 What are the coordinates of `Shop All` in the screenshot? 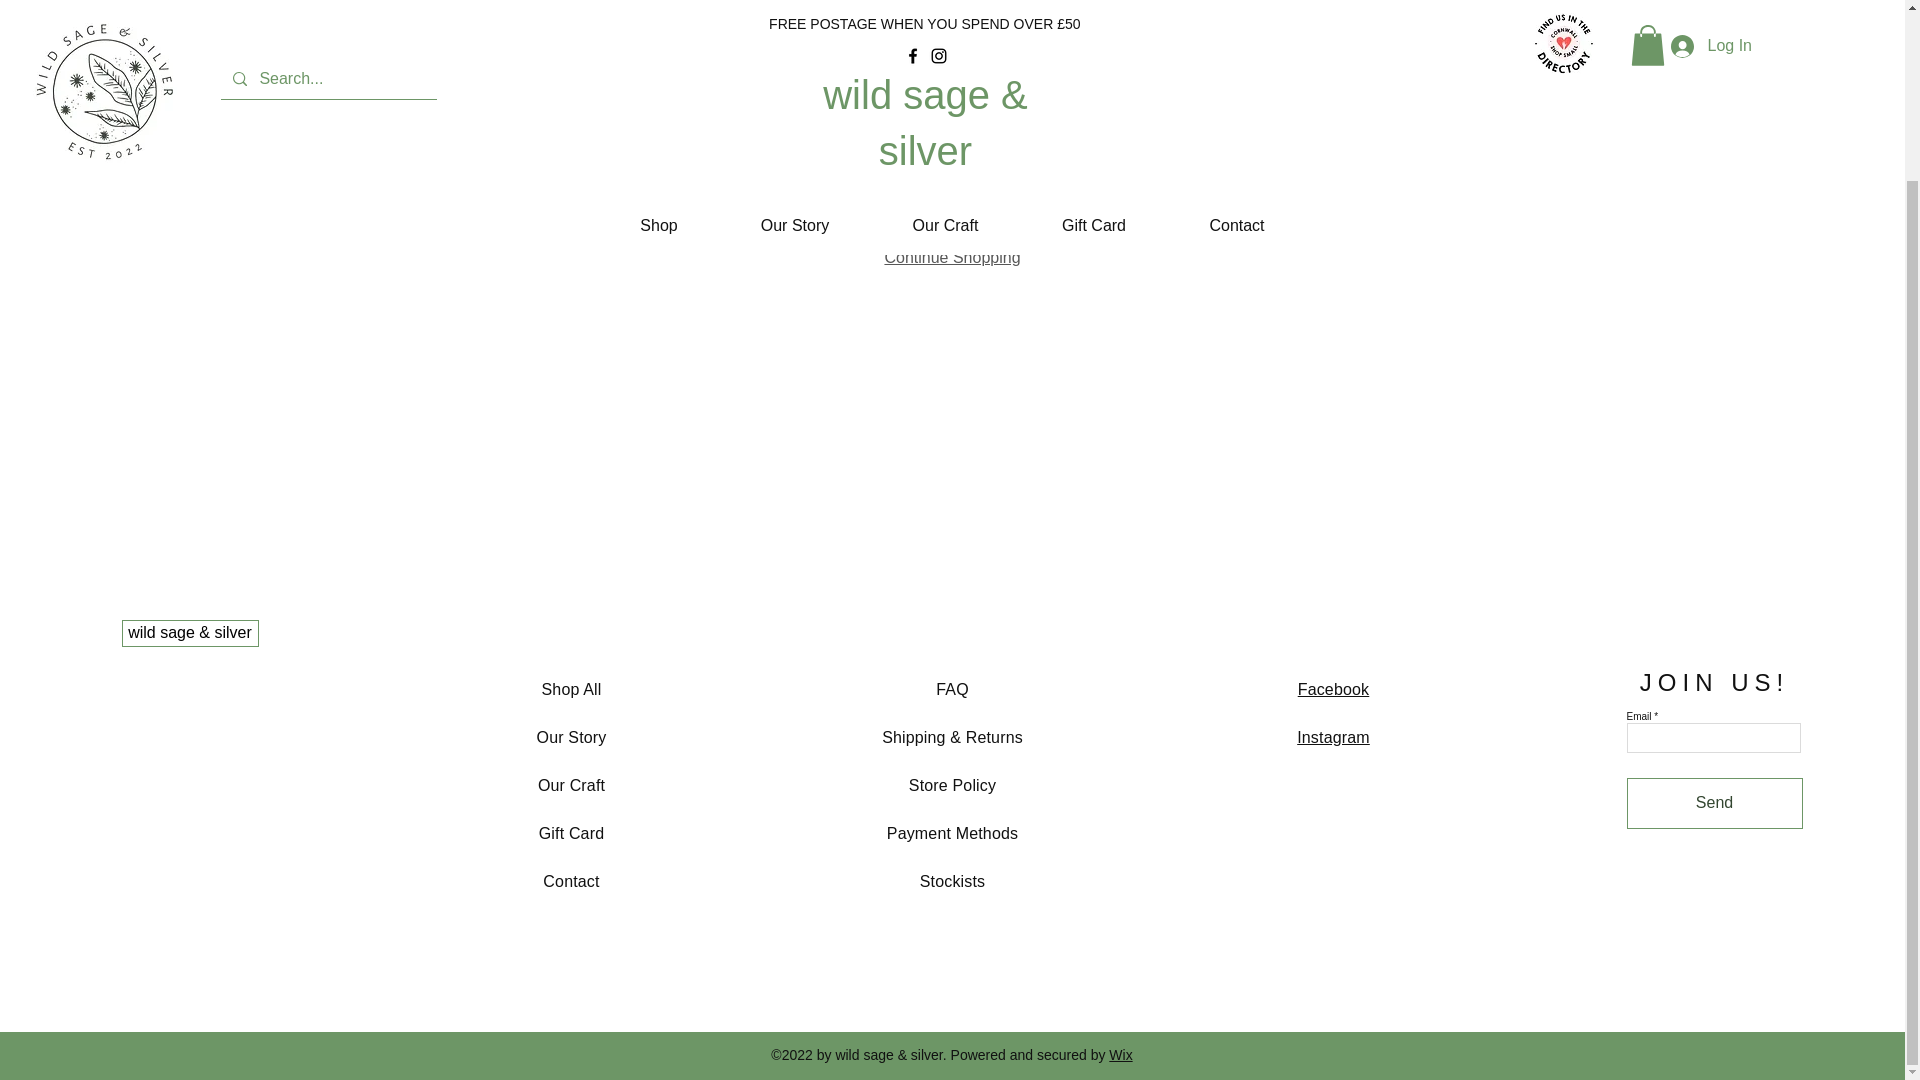 It's located at (572, 689).